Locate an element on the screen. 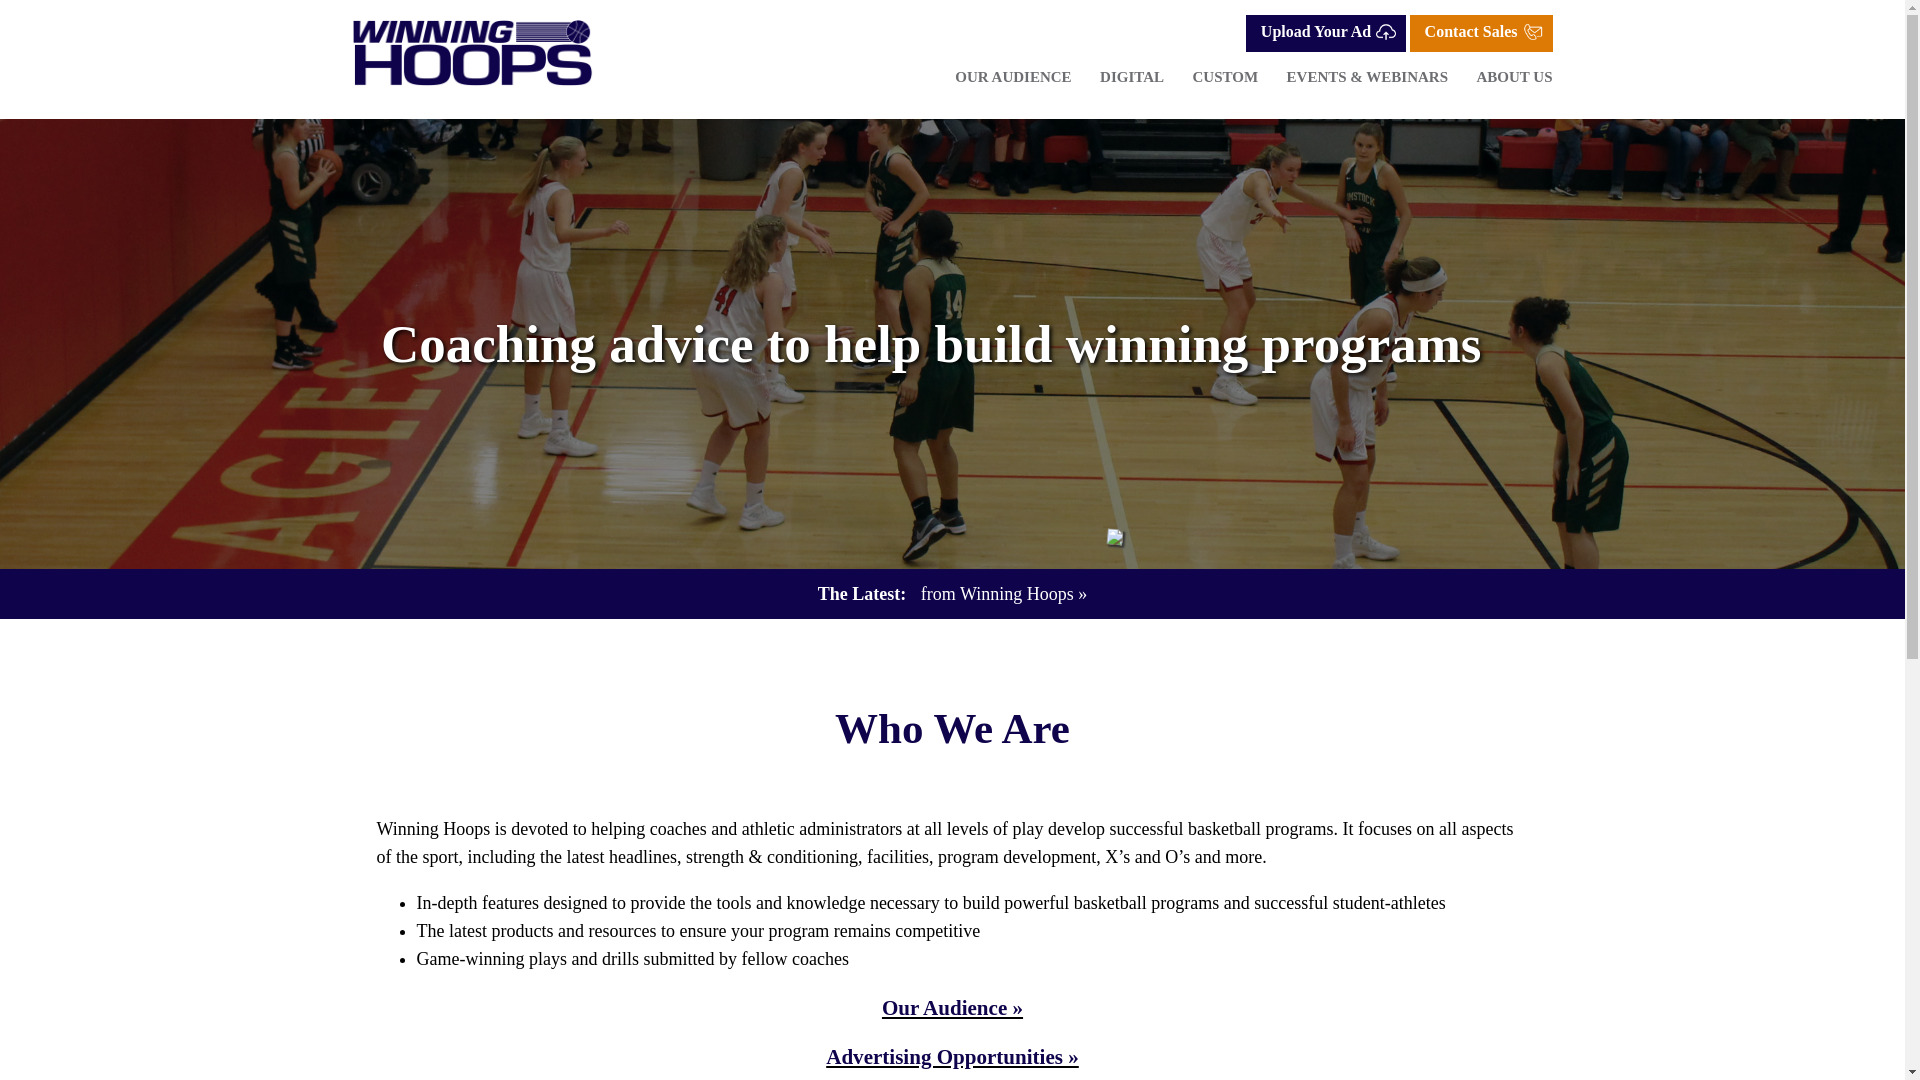  ABOUT US is located at coordinates (1514, 77).